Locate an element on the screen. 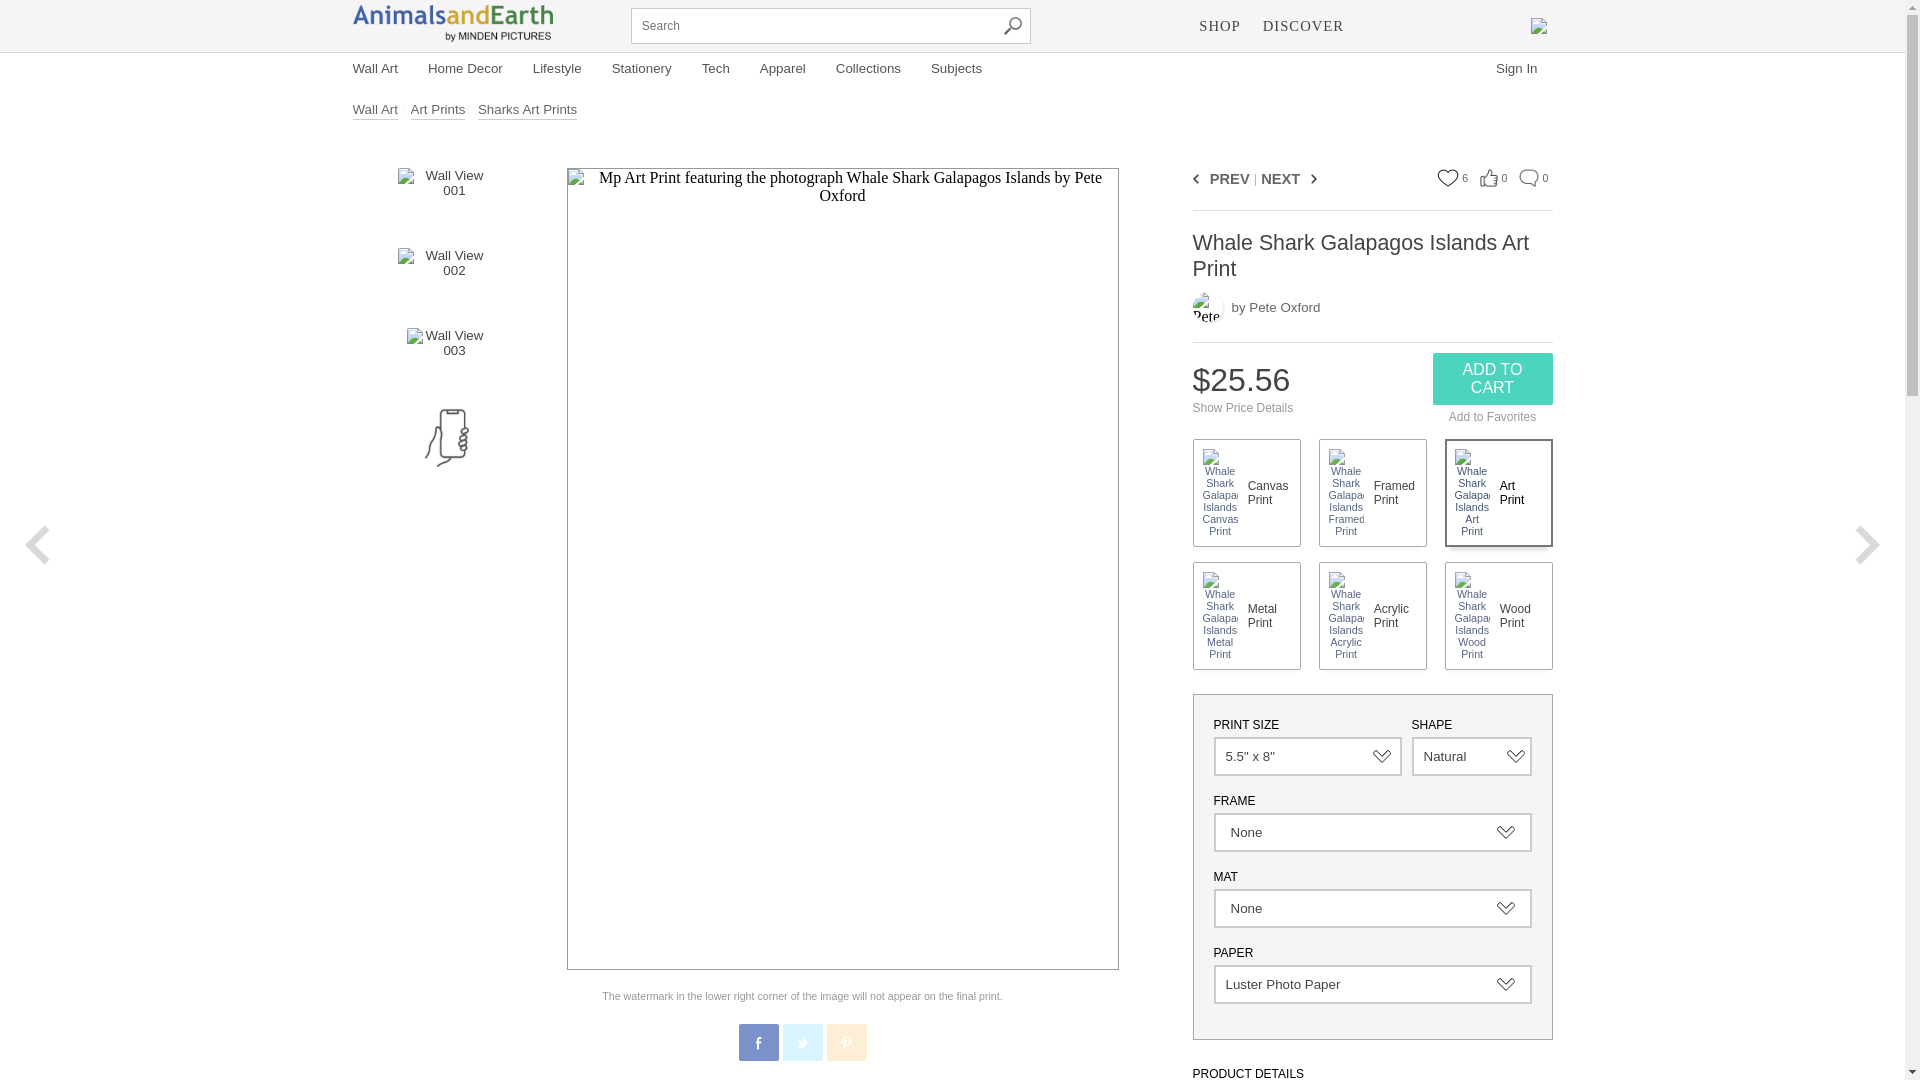 This screenshot has width=1920, height=1080. Facebook is located at coordinates (759, 1042).